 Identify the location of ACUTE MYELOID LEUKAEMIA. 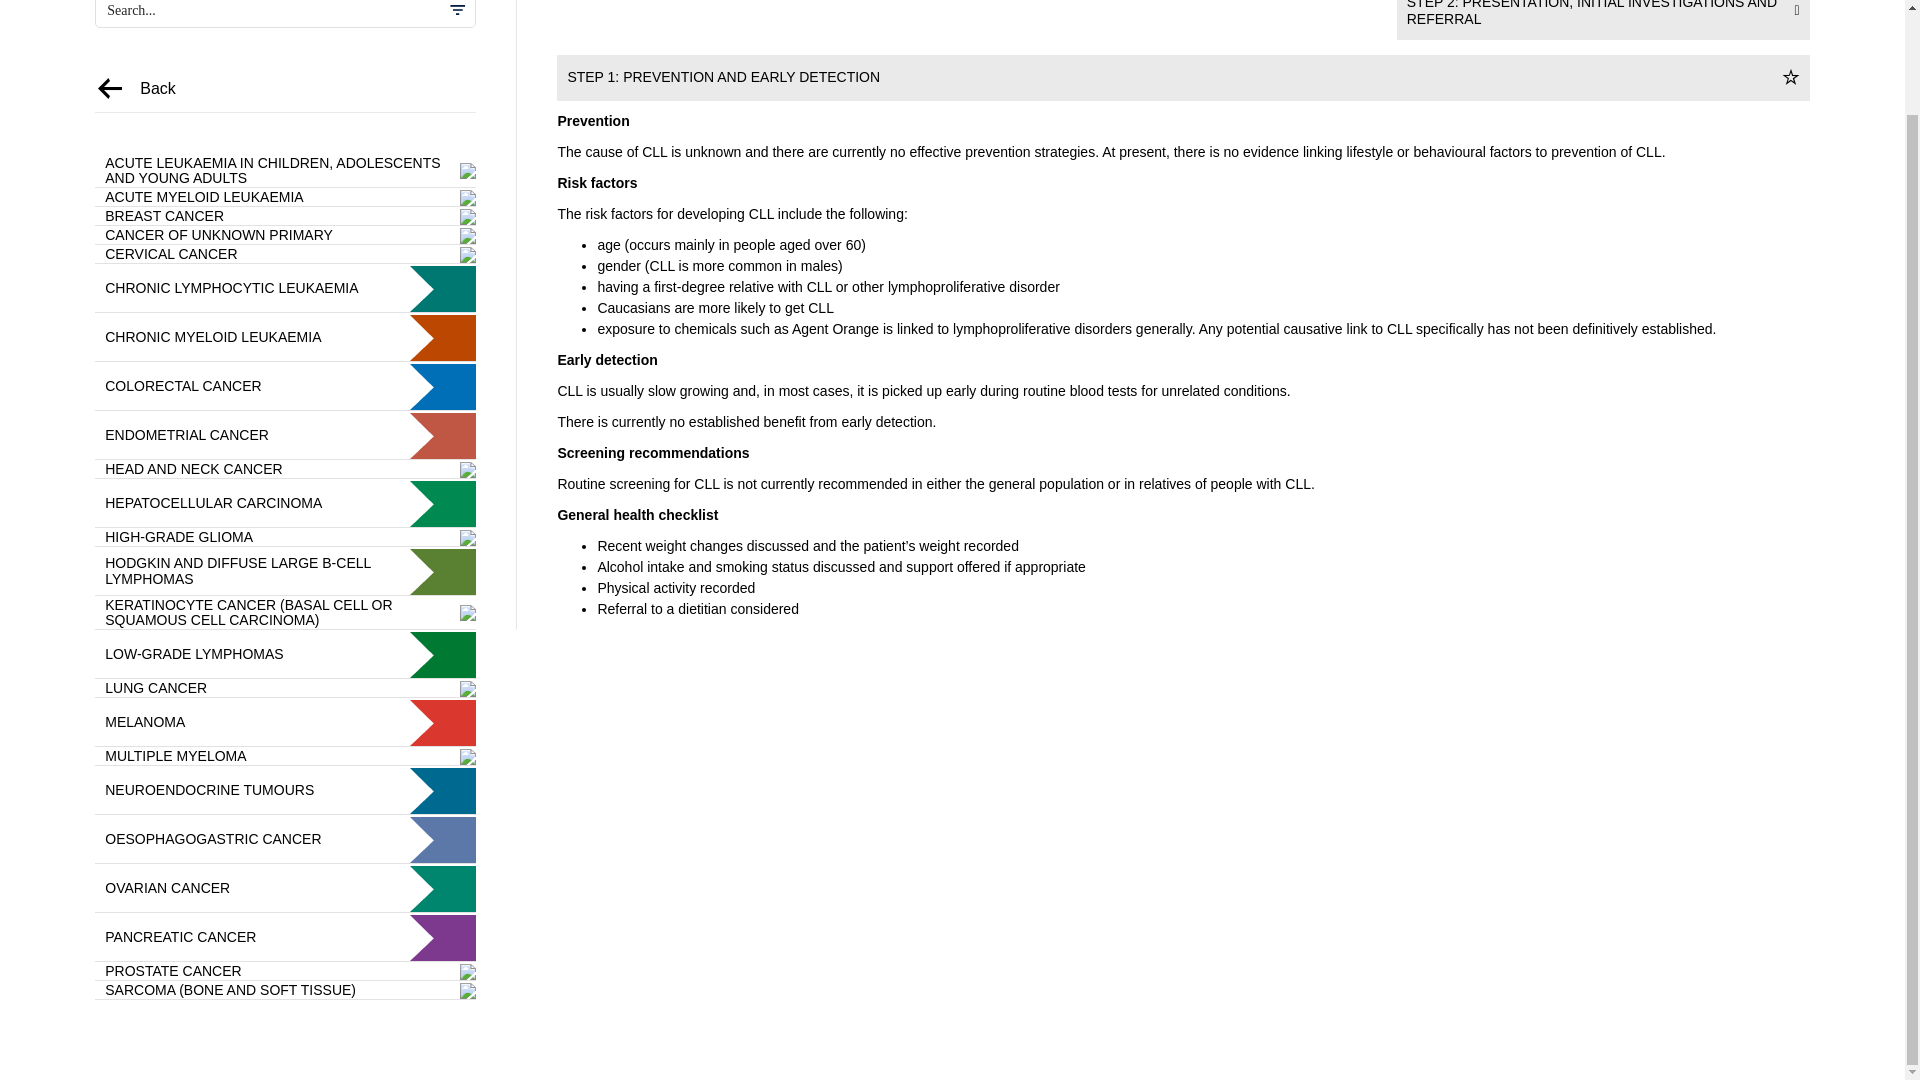
(285, 198).